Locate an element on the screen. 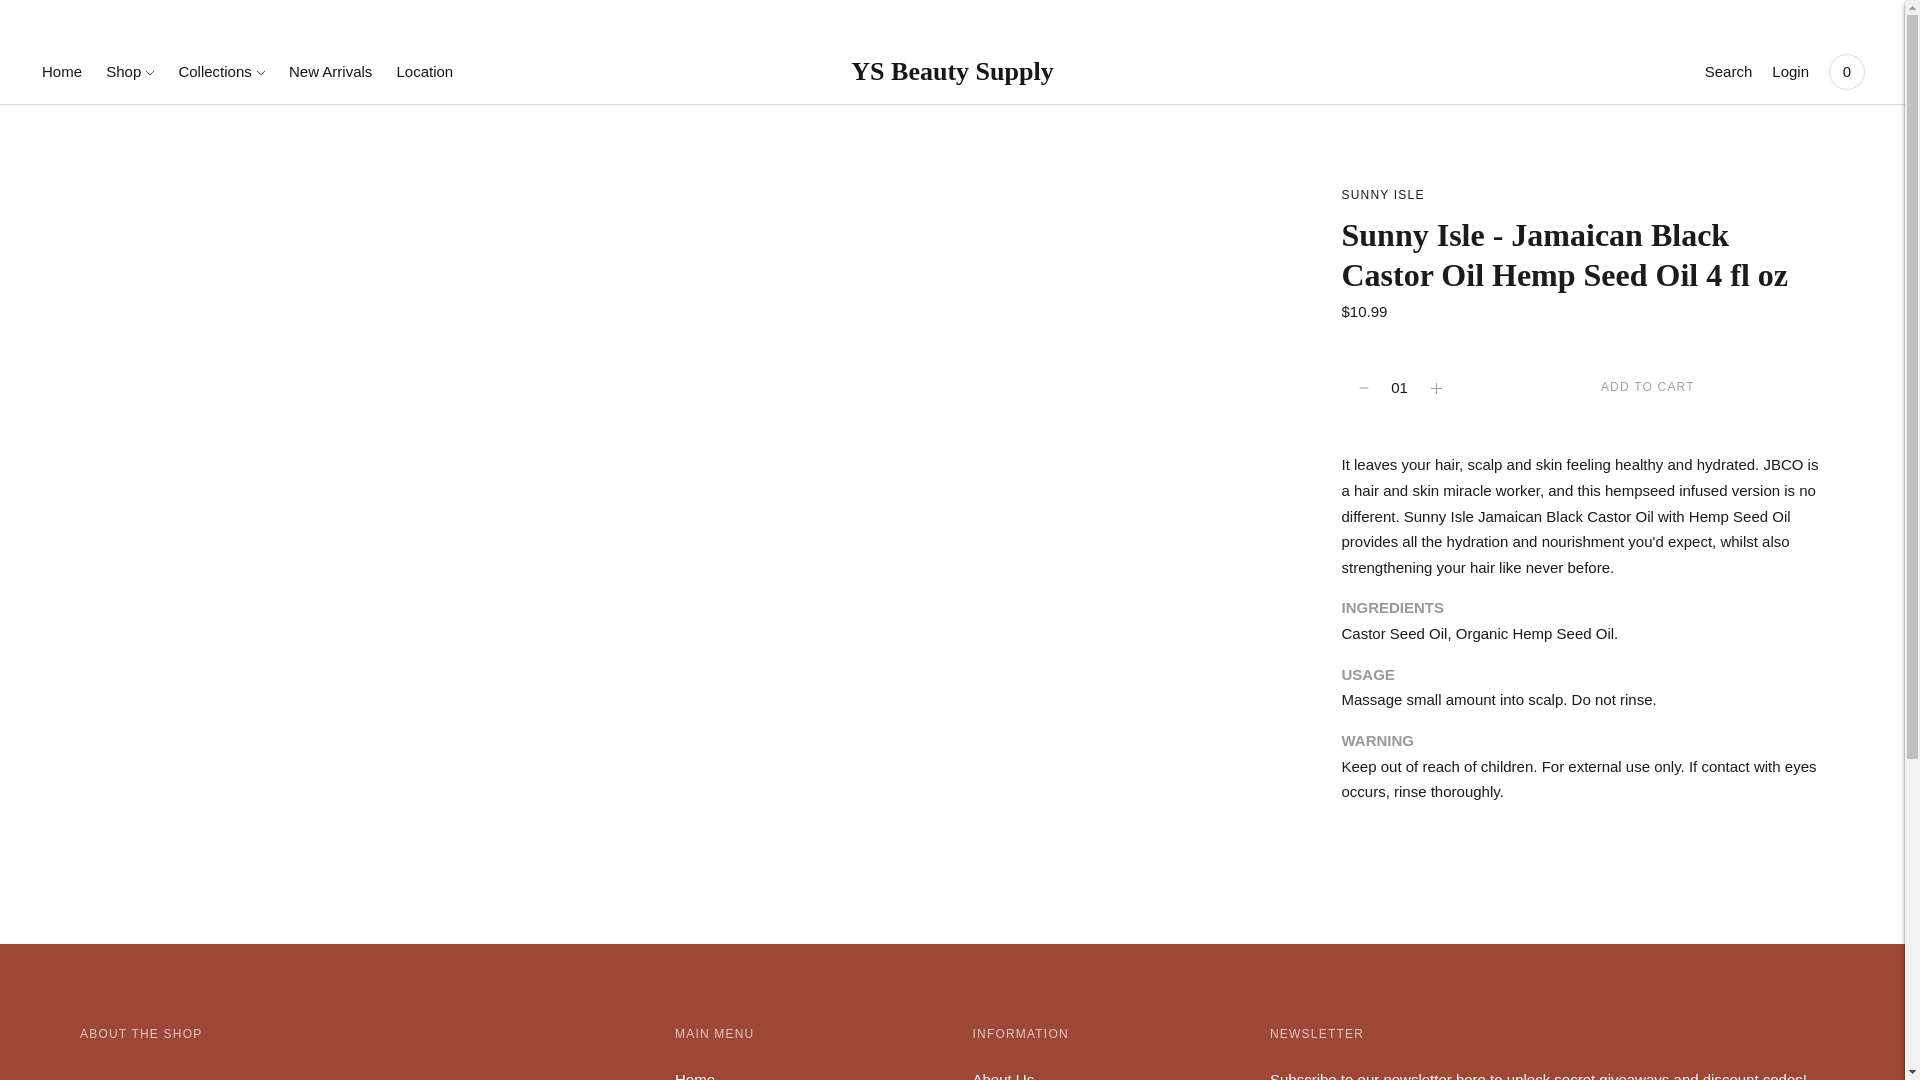  Home is located at coordinates (62, 71).